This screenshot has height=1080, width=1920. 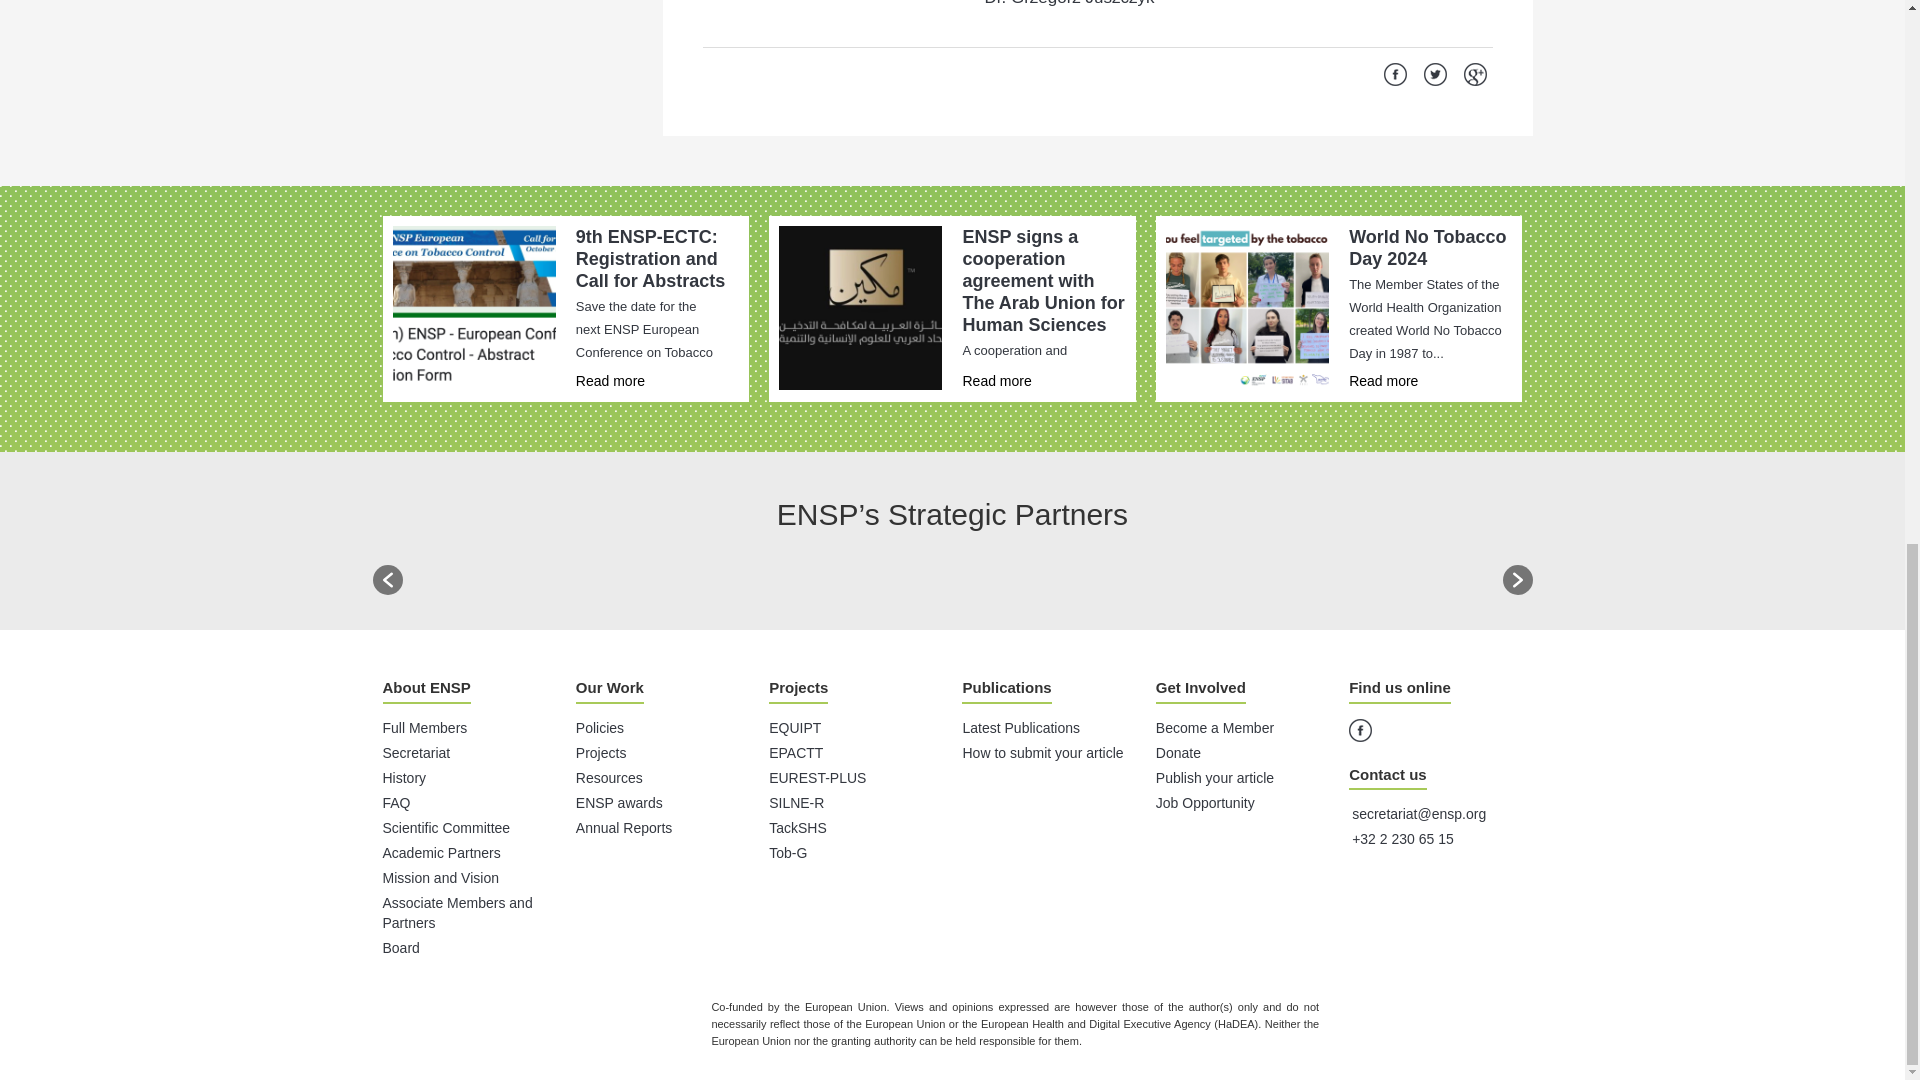 I want to click on EPACTT, so click(x=796, y=753).